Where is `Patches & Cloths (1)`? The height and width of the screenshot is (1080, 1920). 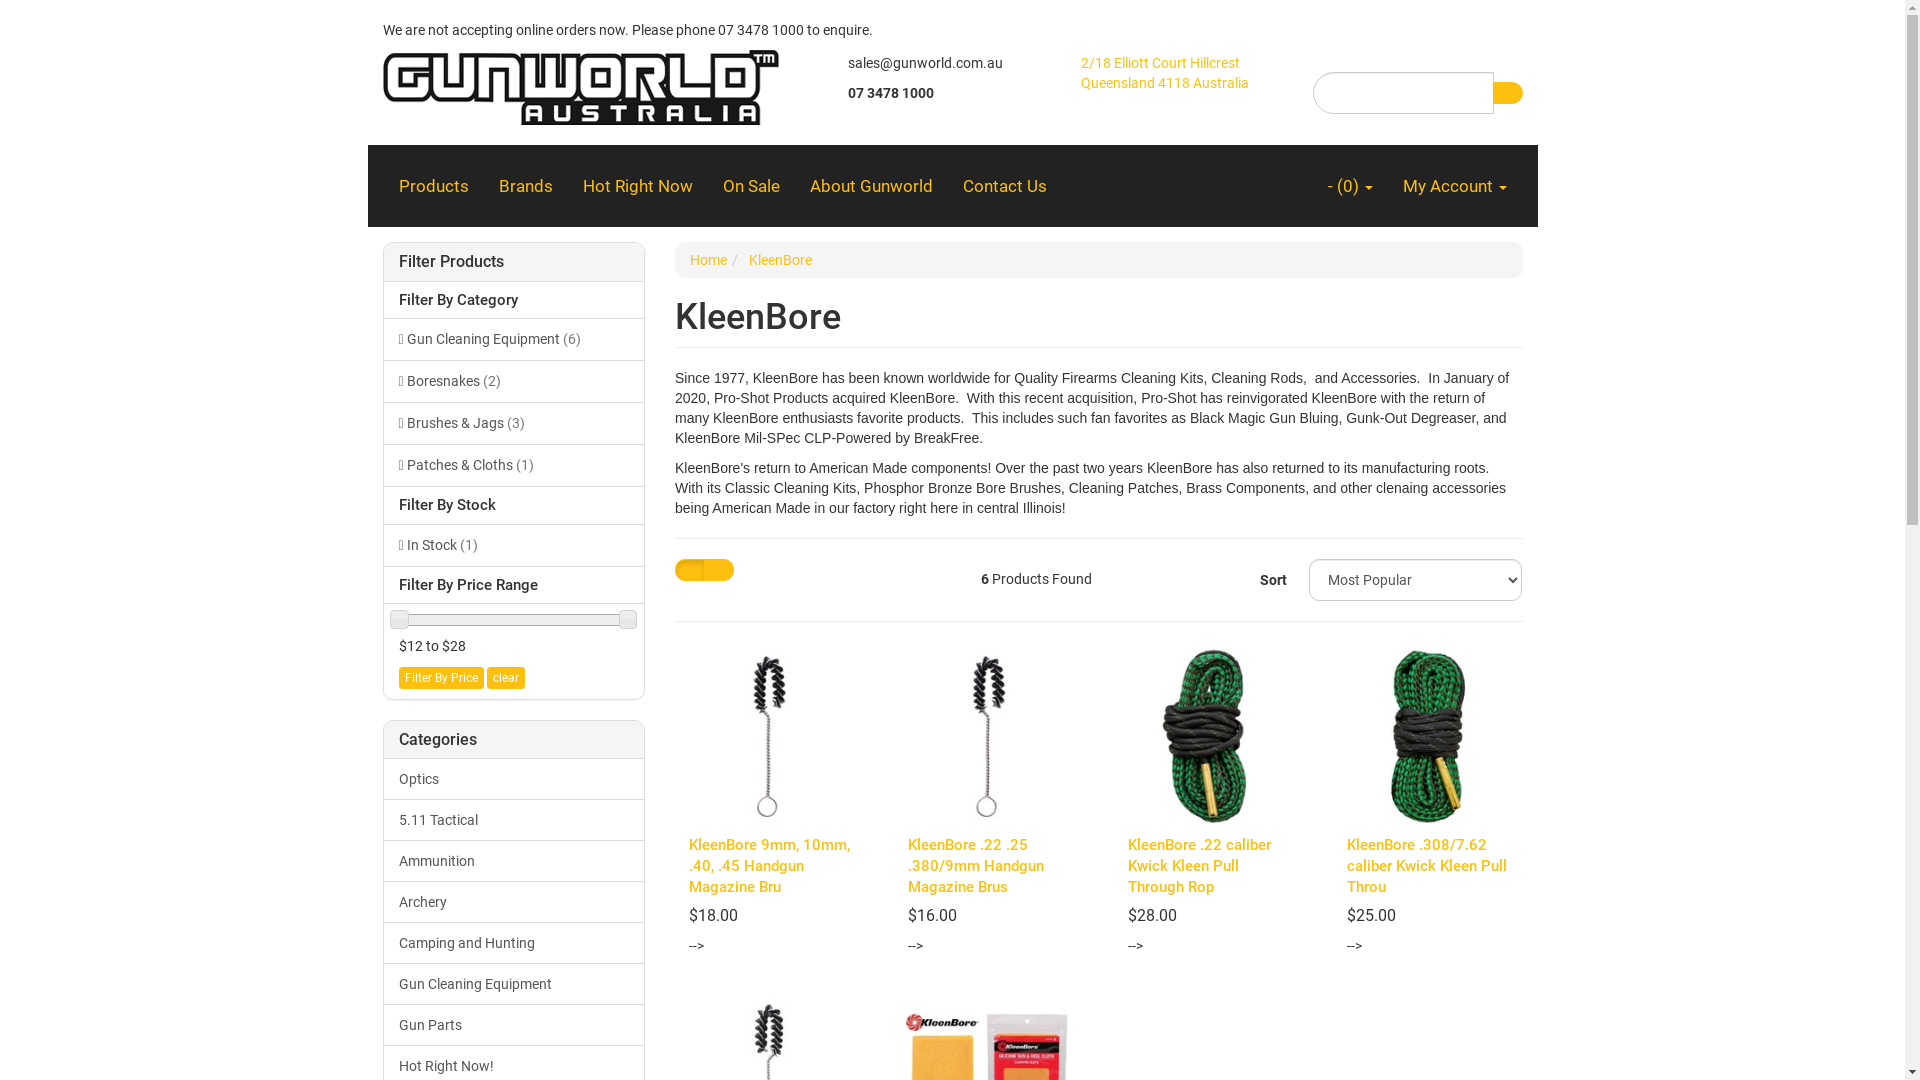
Patches & Cloths (1) is located at coordinates (514, 465).